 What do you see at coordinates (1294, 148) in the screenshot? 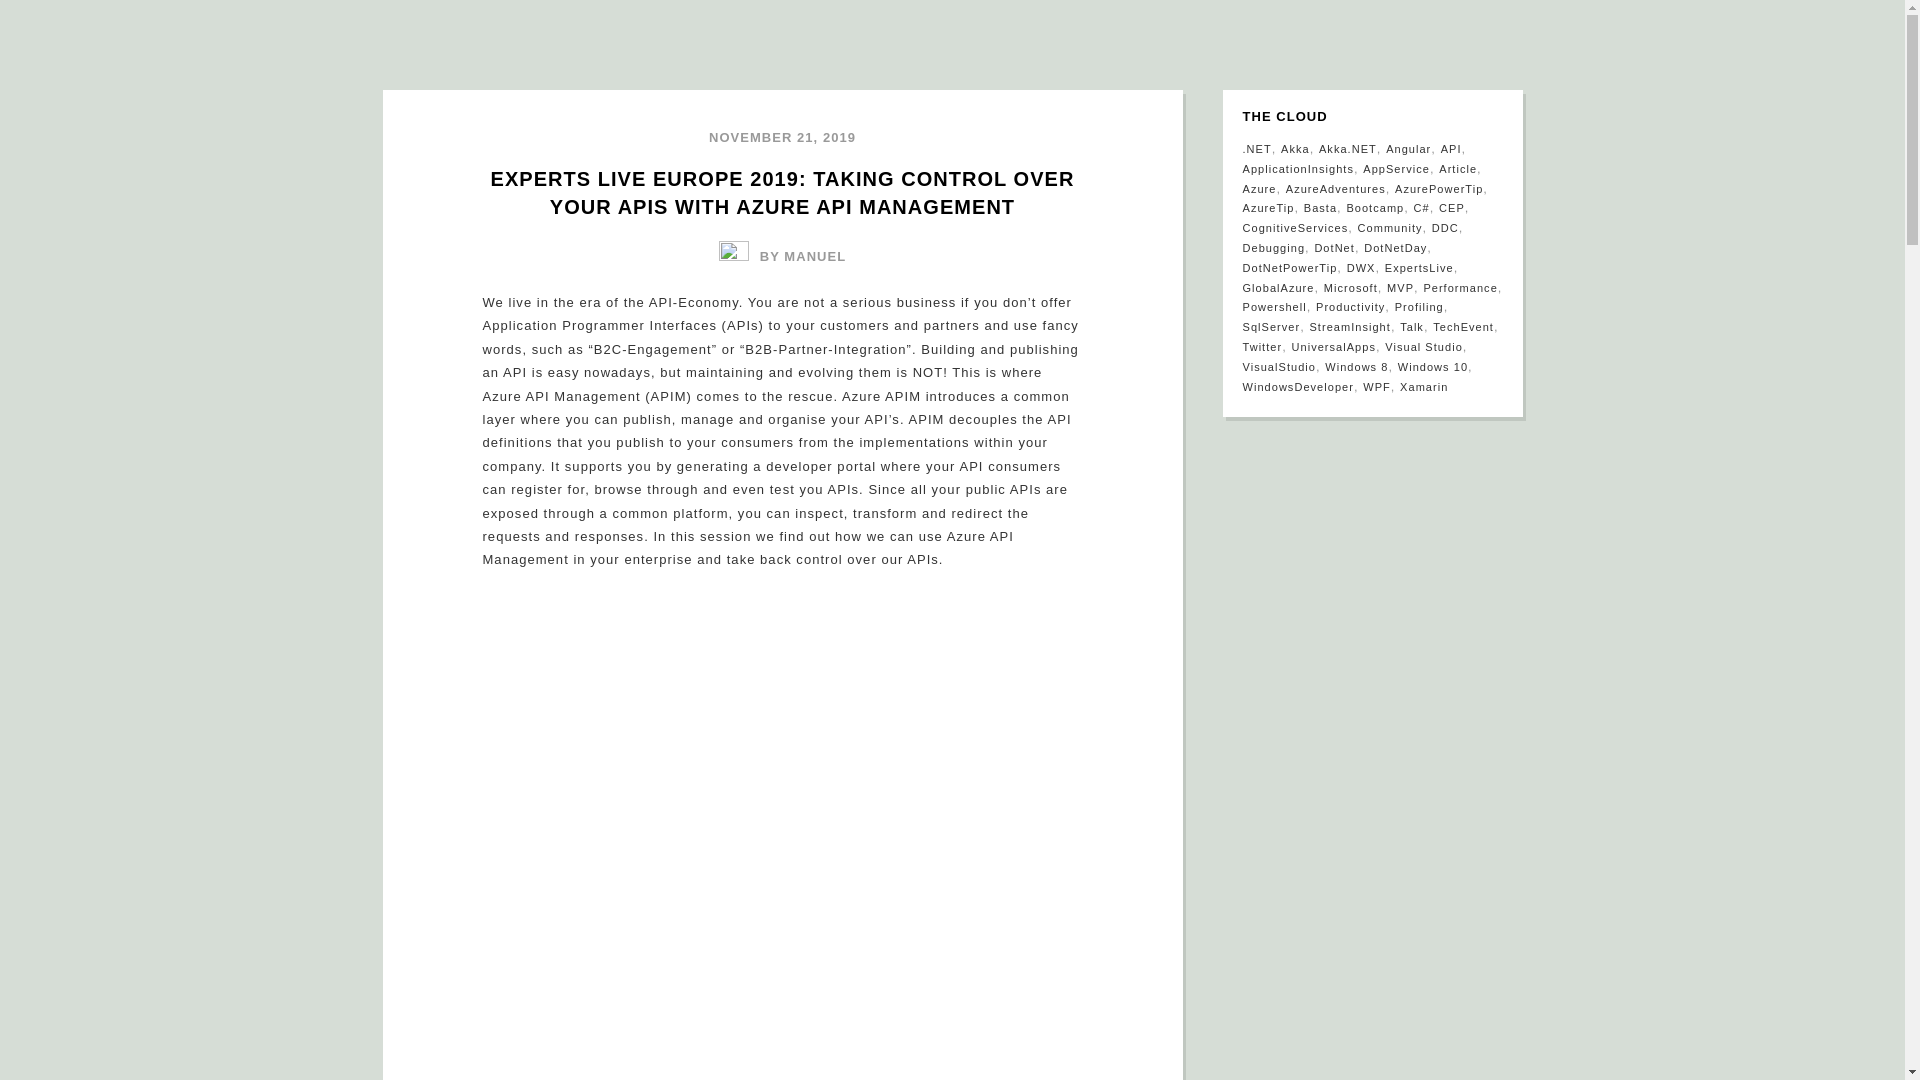
I see `Akka` at bounding box center [1294, 148].